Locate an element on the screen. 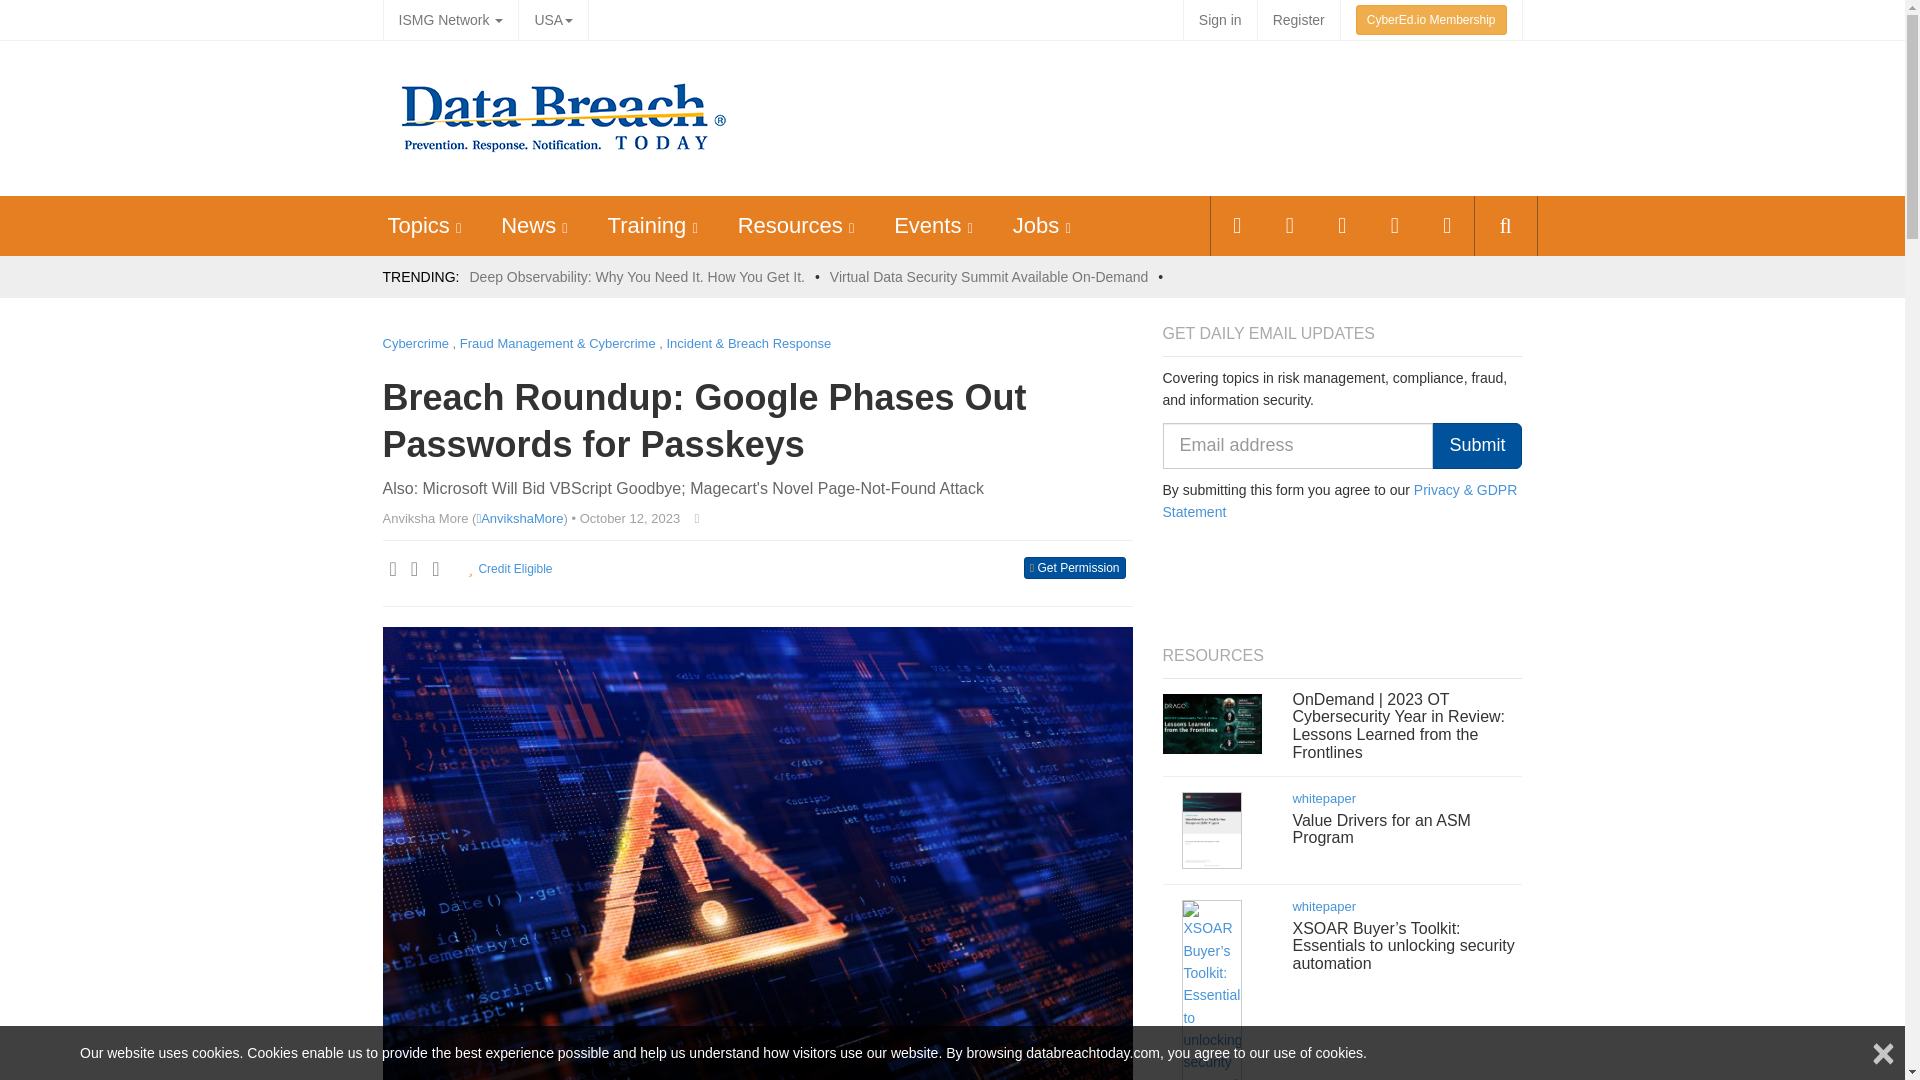 This screenshot has height=1080, width=1920. Topics is located at coordinates (418, 224).